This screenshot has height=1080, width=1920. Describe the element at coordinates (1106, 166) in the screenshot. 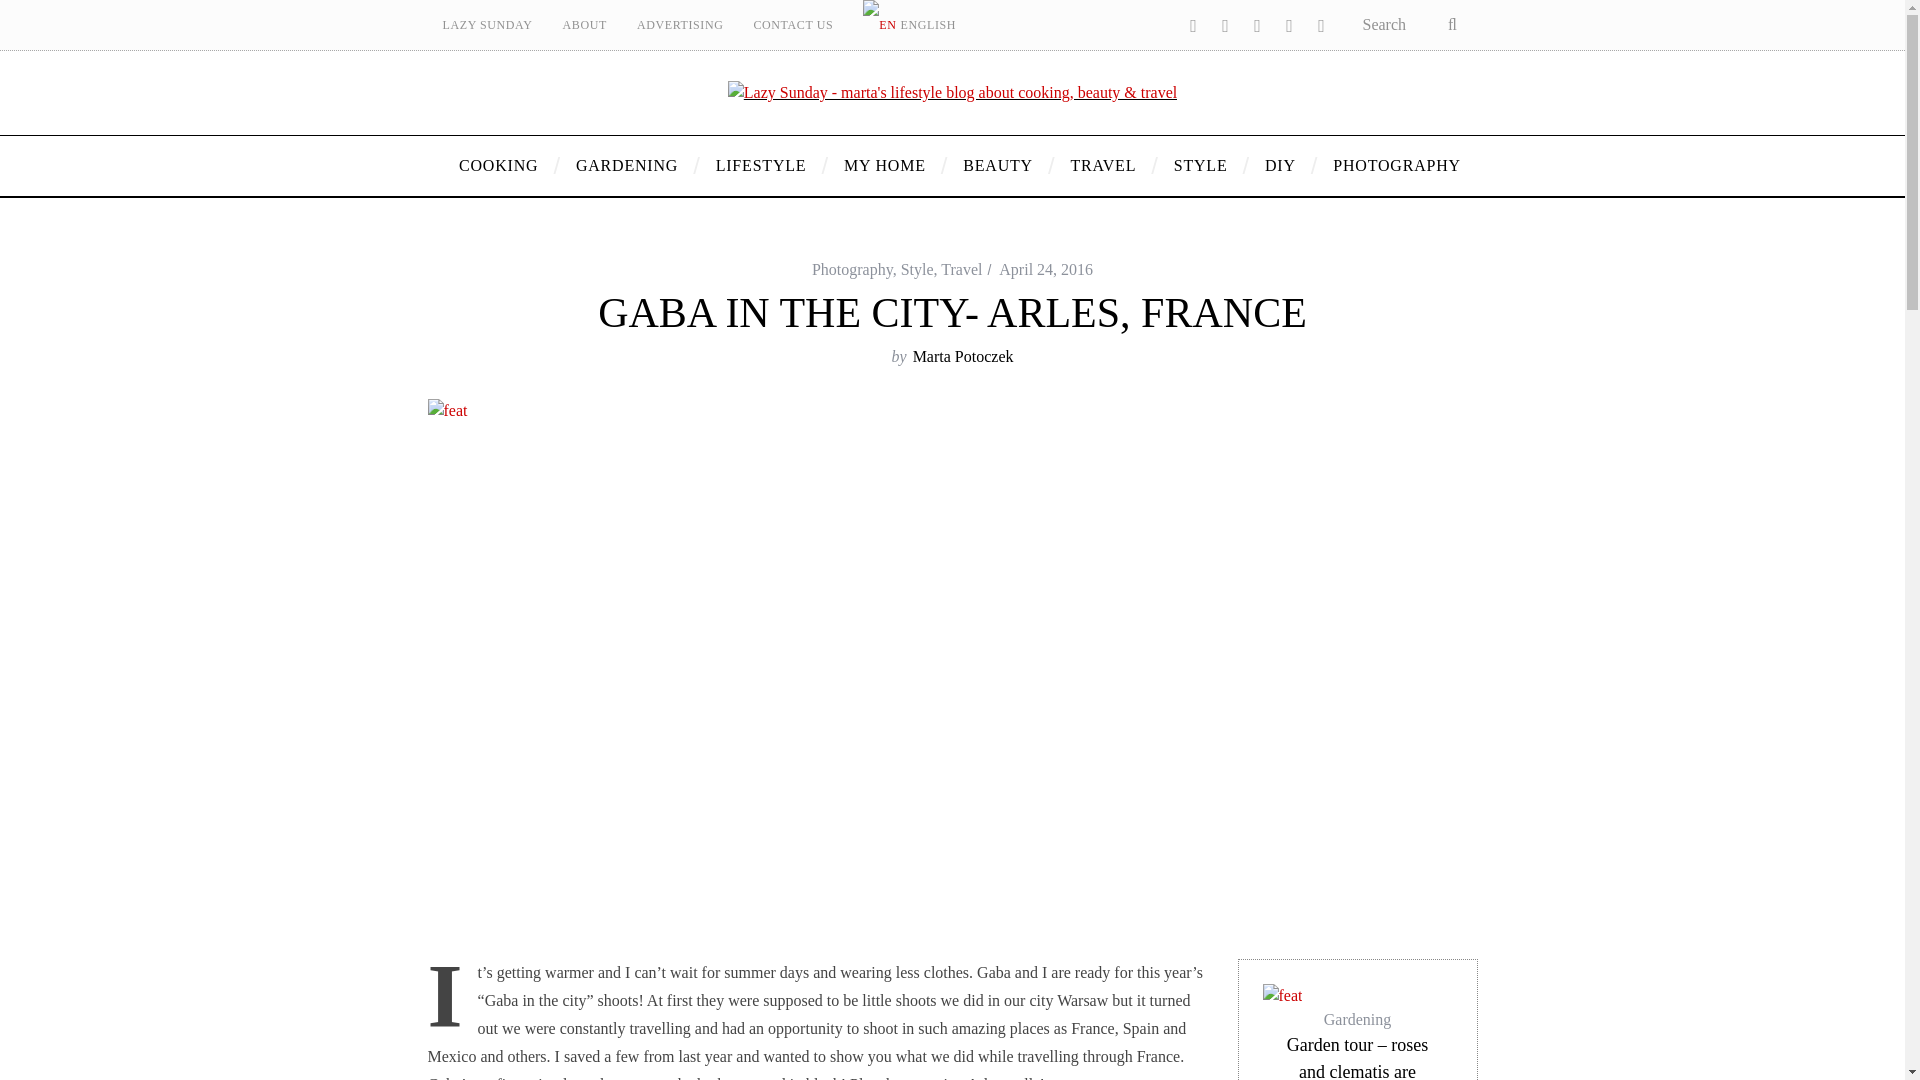

I see `TRAVEL` at that location.